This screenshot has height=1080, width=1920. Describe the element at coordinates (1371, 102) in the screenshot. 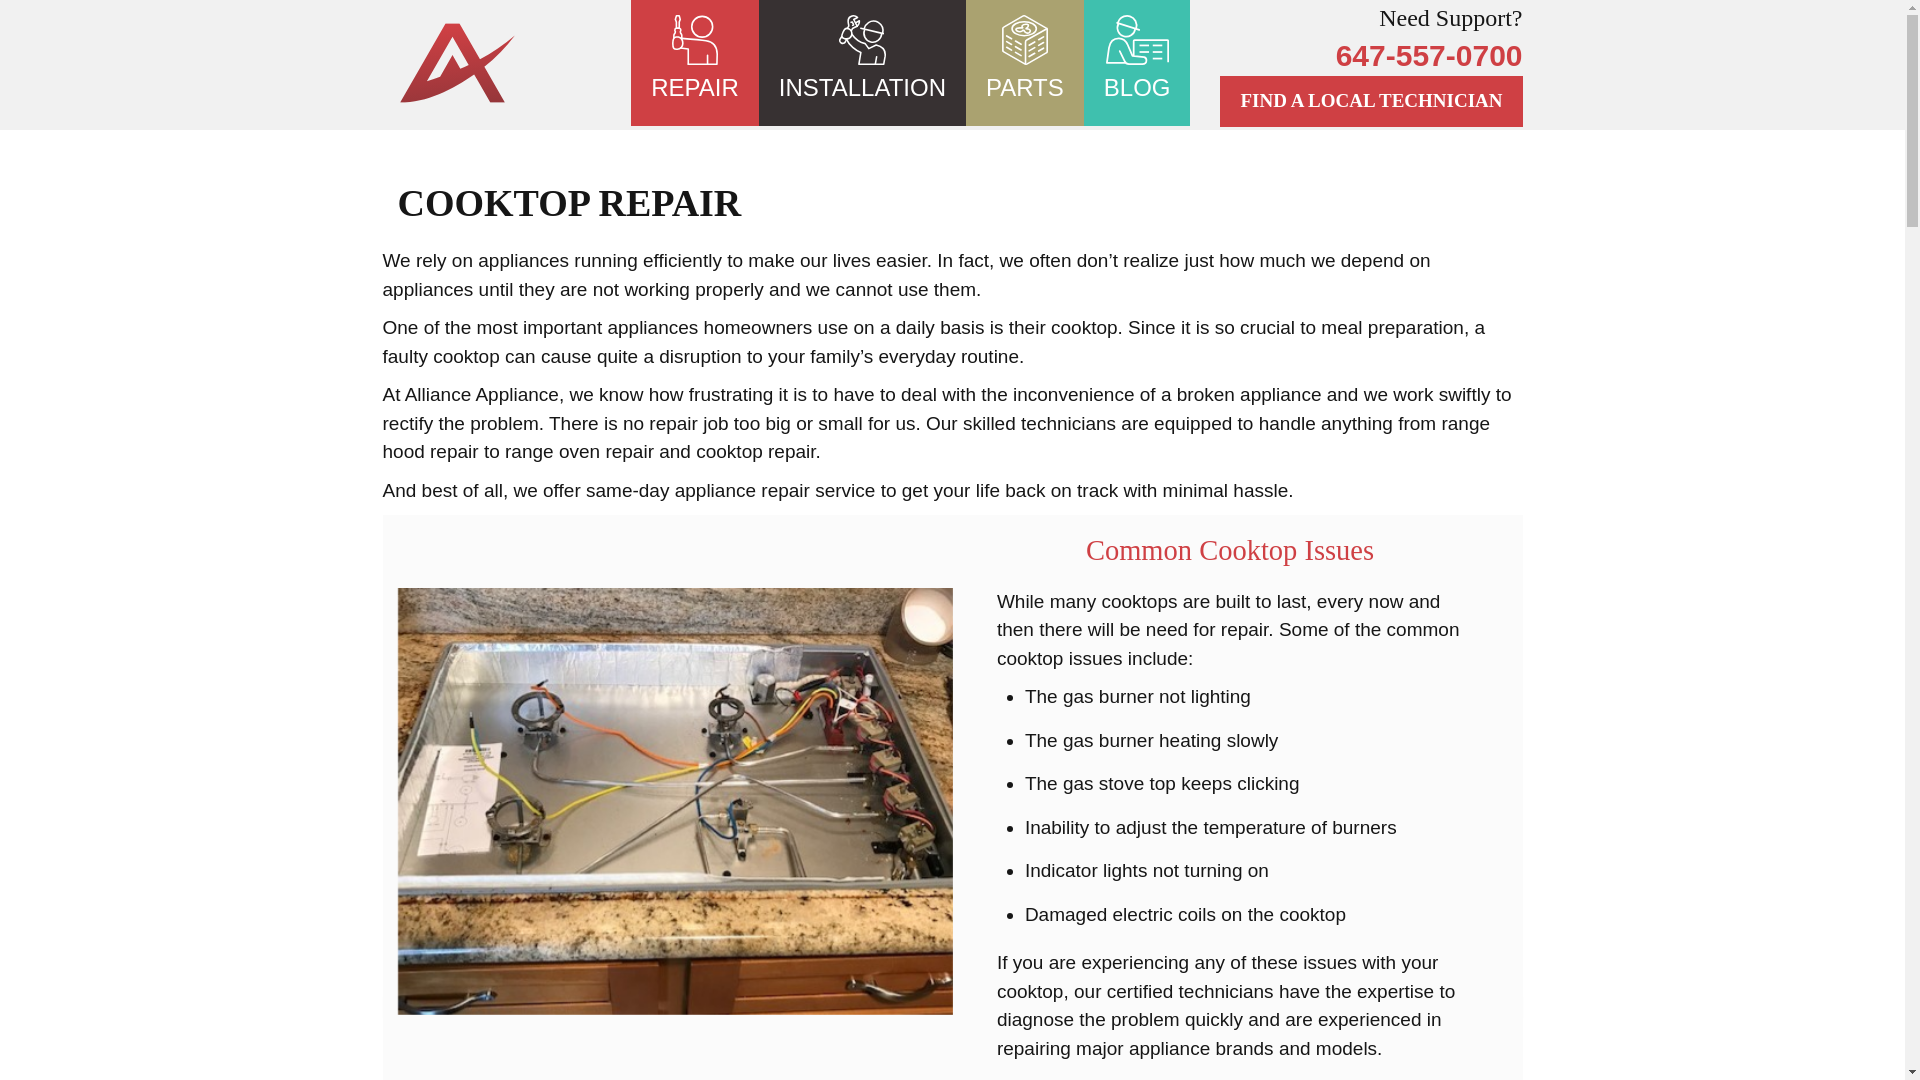

I see `FIND A LOCAL TECHNICIAN` at that location.